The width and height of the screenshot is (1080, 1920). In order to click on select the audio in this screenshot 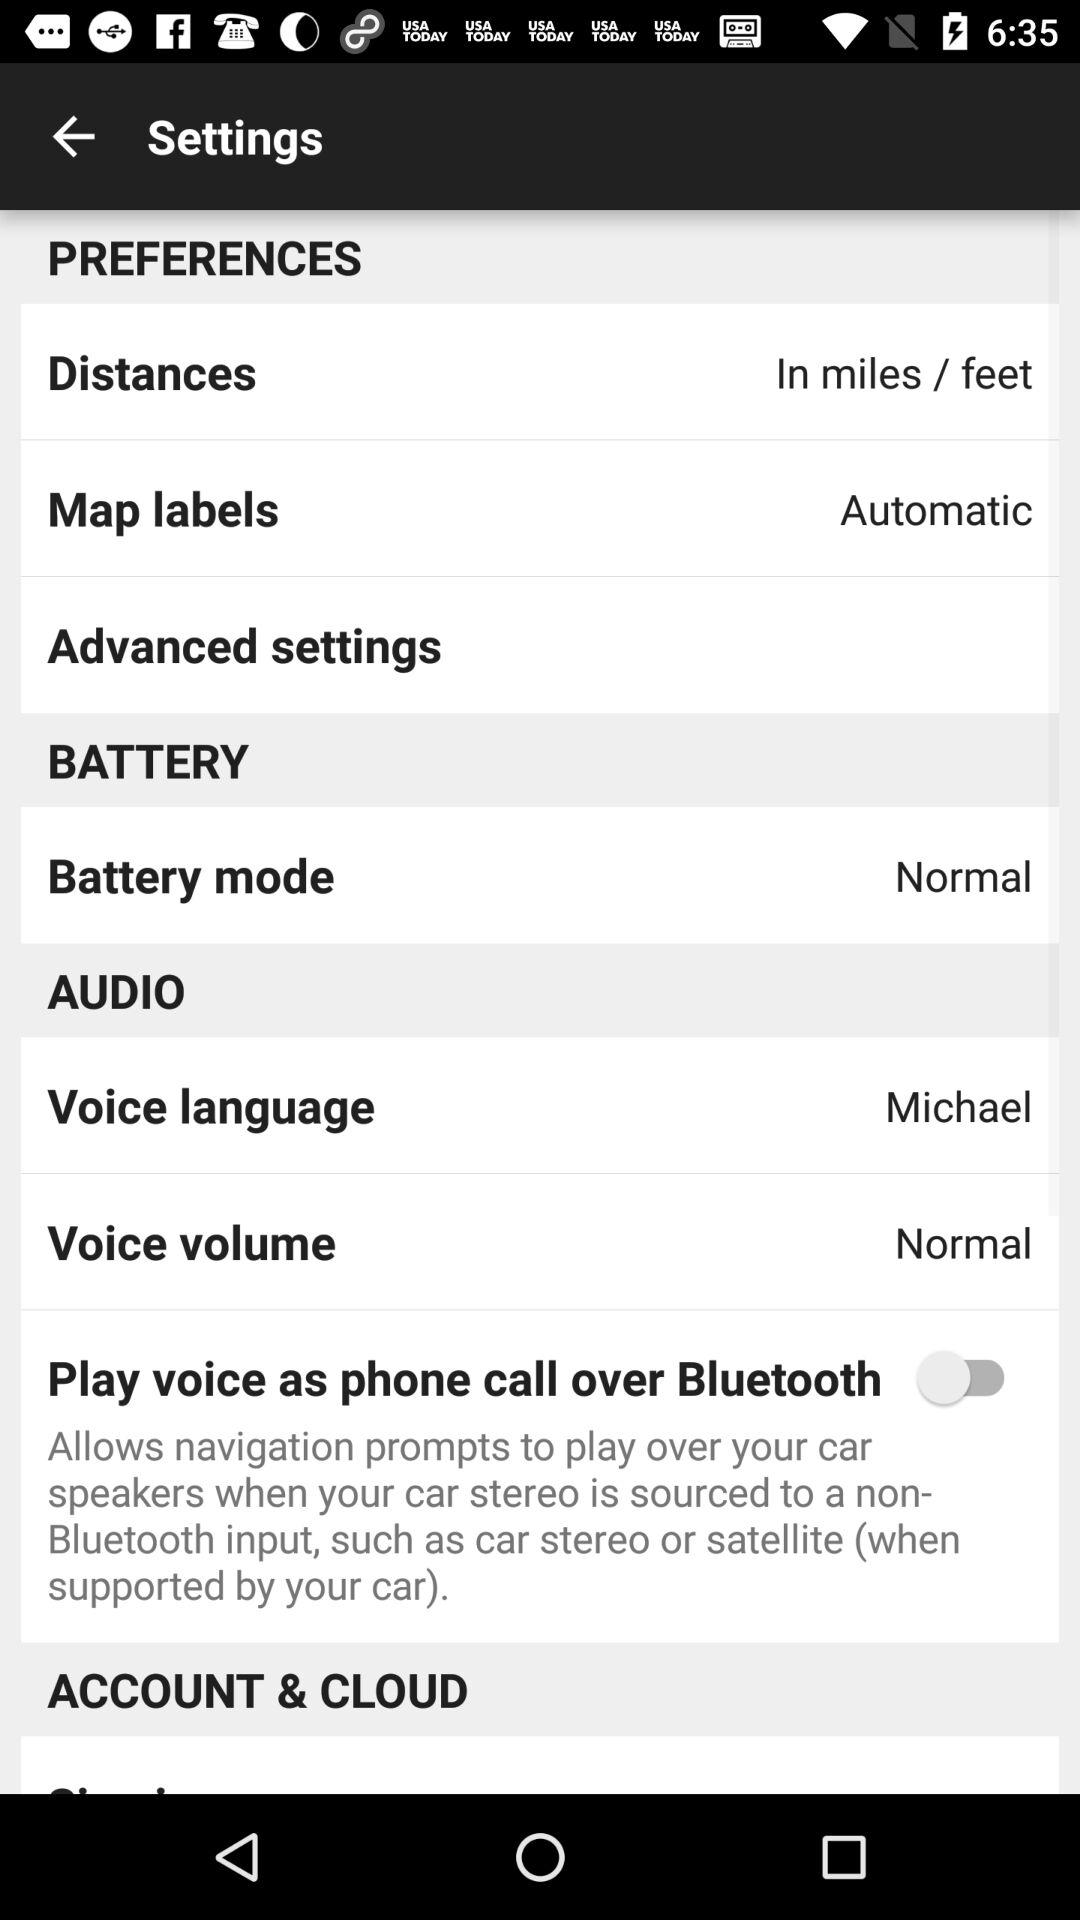, I will do `click(116, 990)`.